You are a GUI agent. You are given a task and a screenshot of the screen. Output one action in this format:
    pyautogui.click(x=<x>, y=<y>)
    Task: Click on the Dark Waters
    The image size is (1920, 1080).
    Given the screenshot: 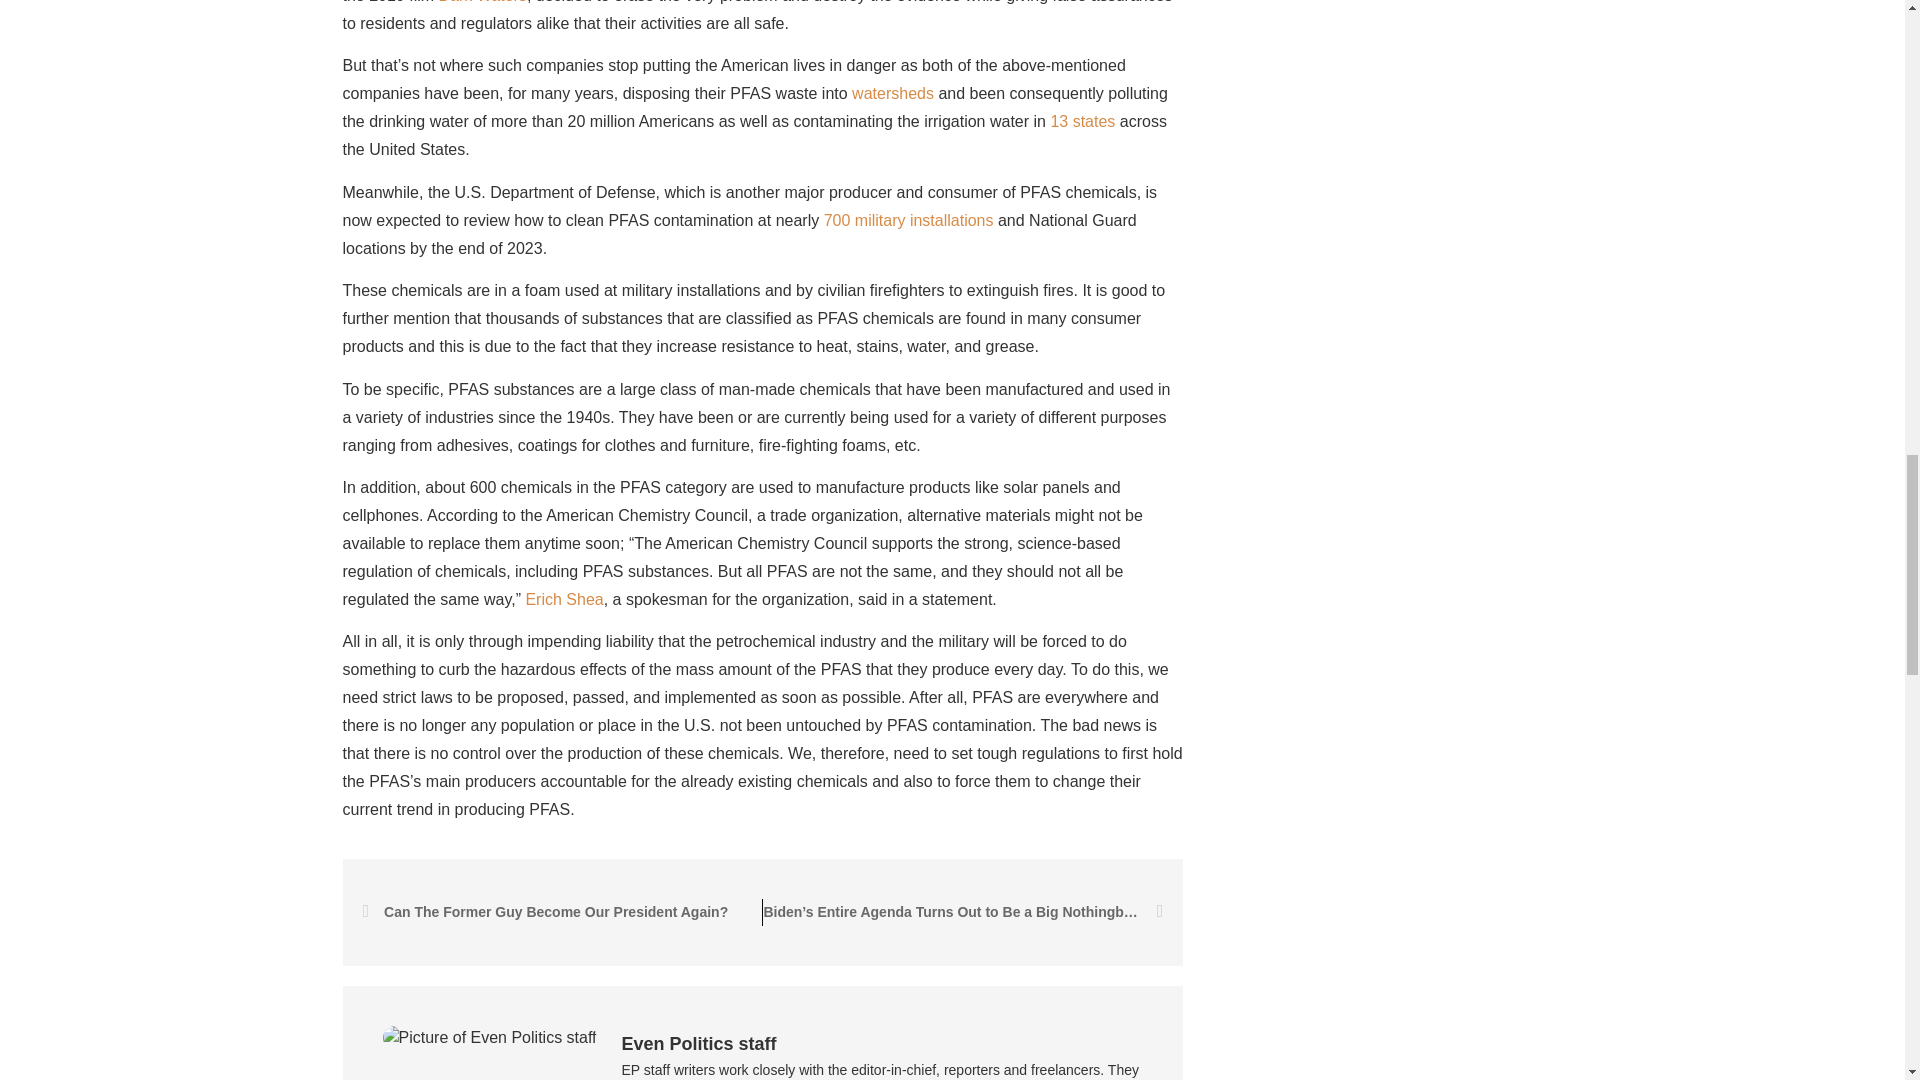 What is the action you would take?
    pyautogui.click(x=482, y=2)
    